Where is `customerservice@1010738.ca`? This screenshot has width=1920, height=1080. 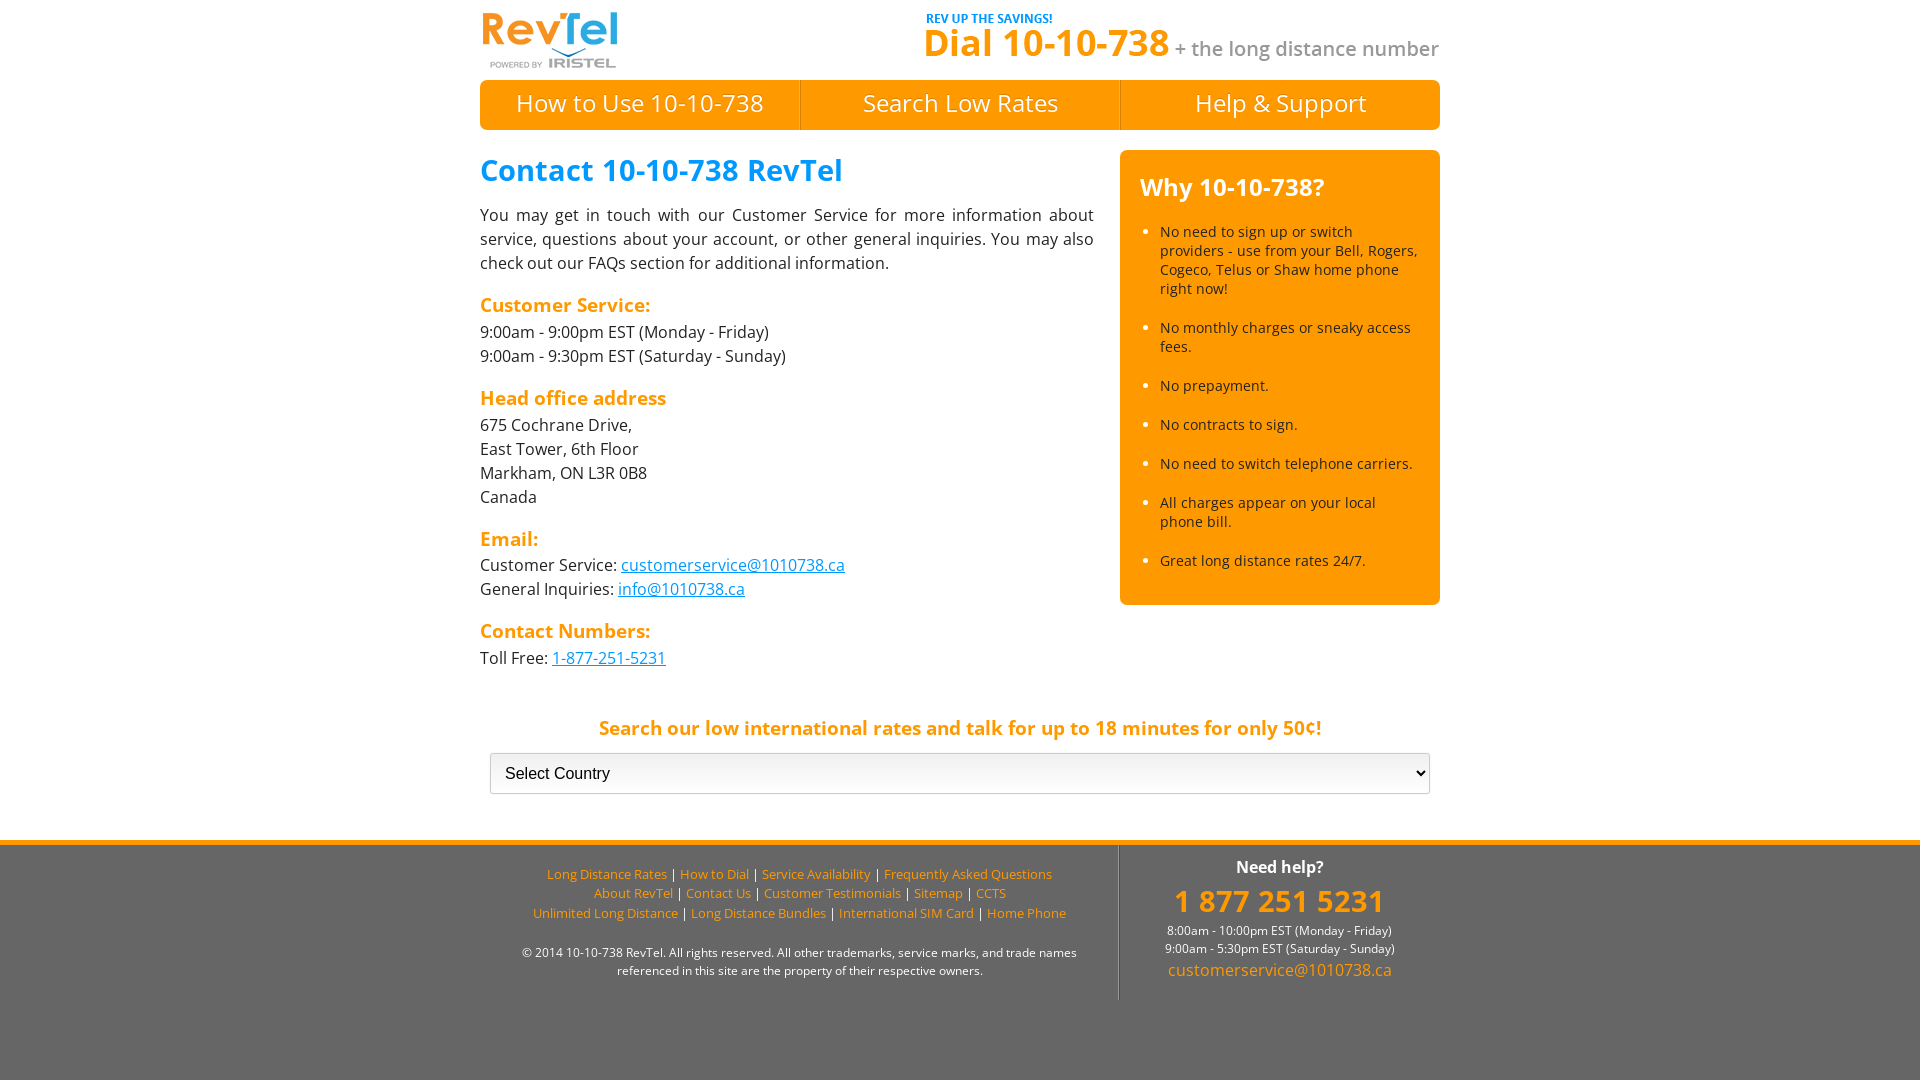
customerservice@1010738.ca is located at coordinates (1280, 970).